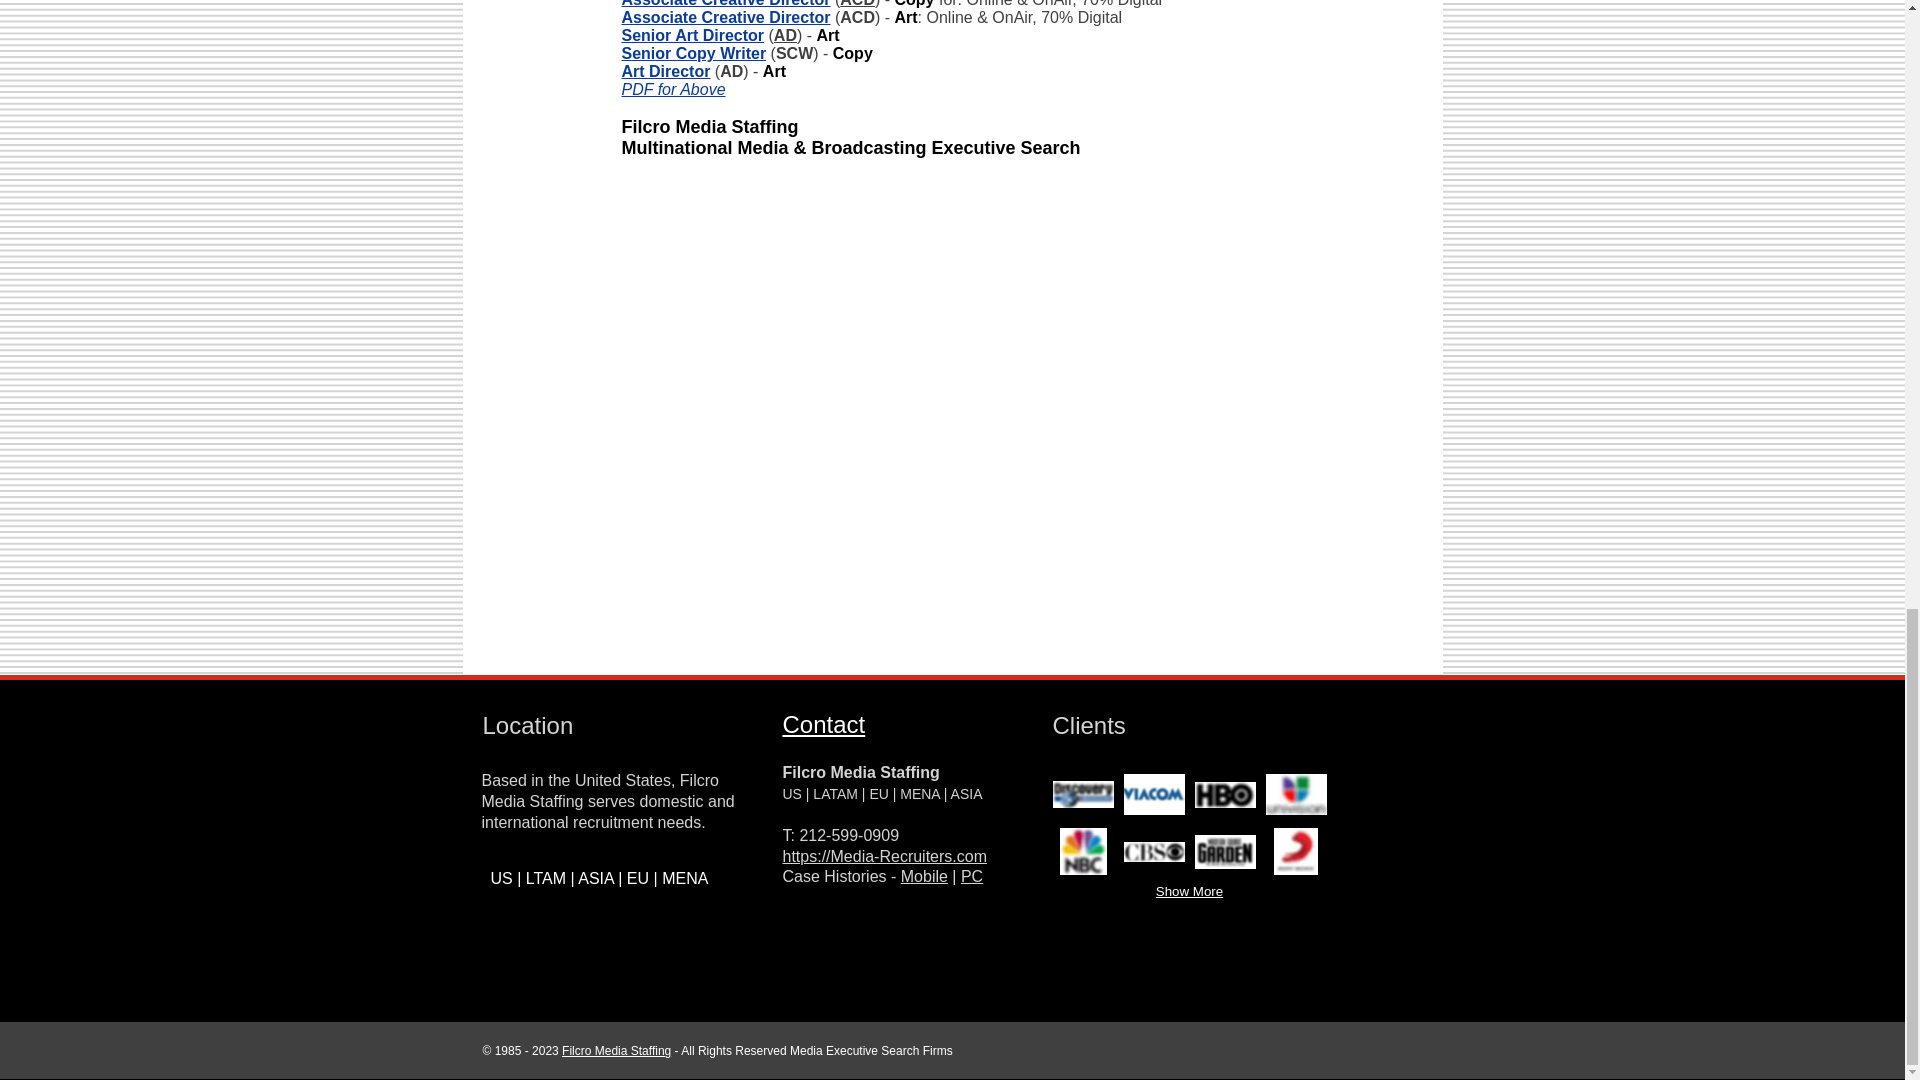 Image resolution: width=1920 pixels, height=1080 pixels. I want to click on Senior Copy Writer, so click(694, 53).